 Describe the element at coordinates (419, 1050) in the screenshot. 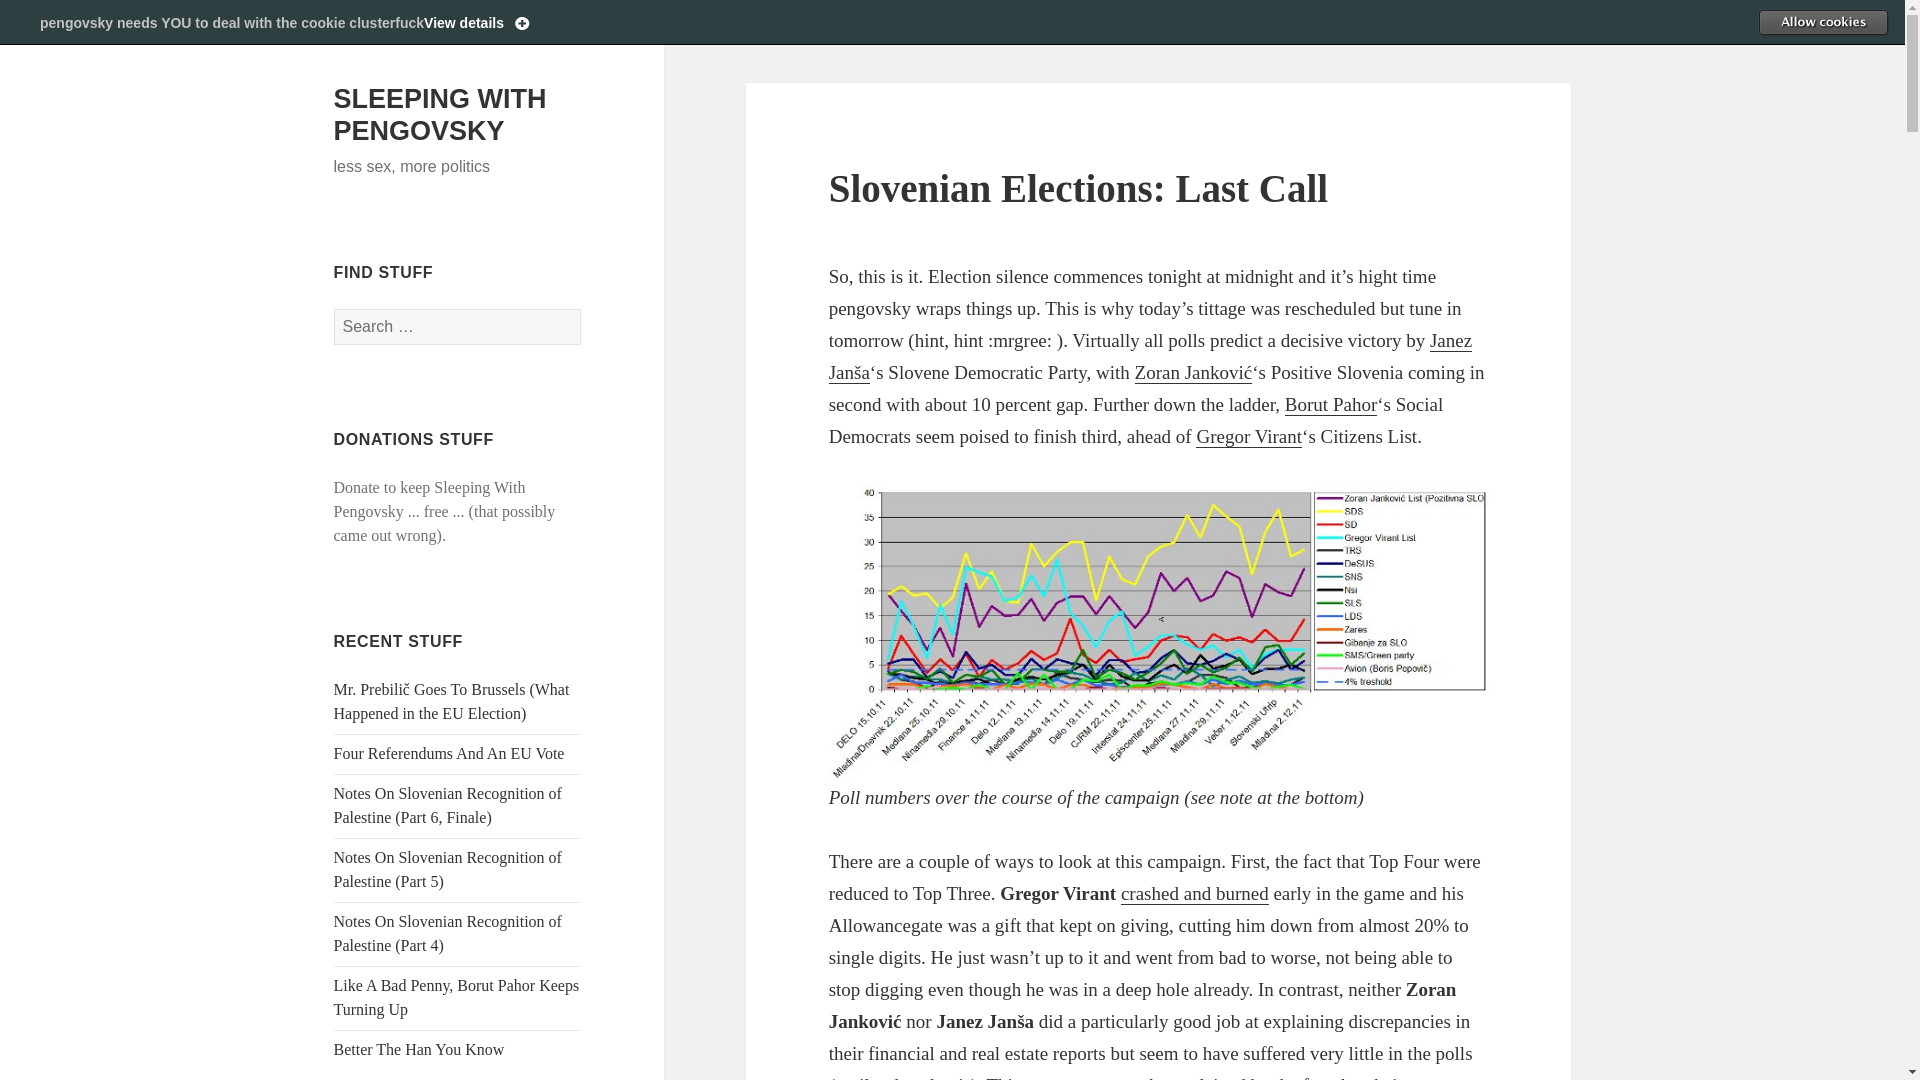

I see `Better The Han You Know` at that location.